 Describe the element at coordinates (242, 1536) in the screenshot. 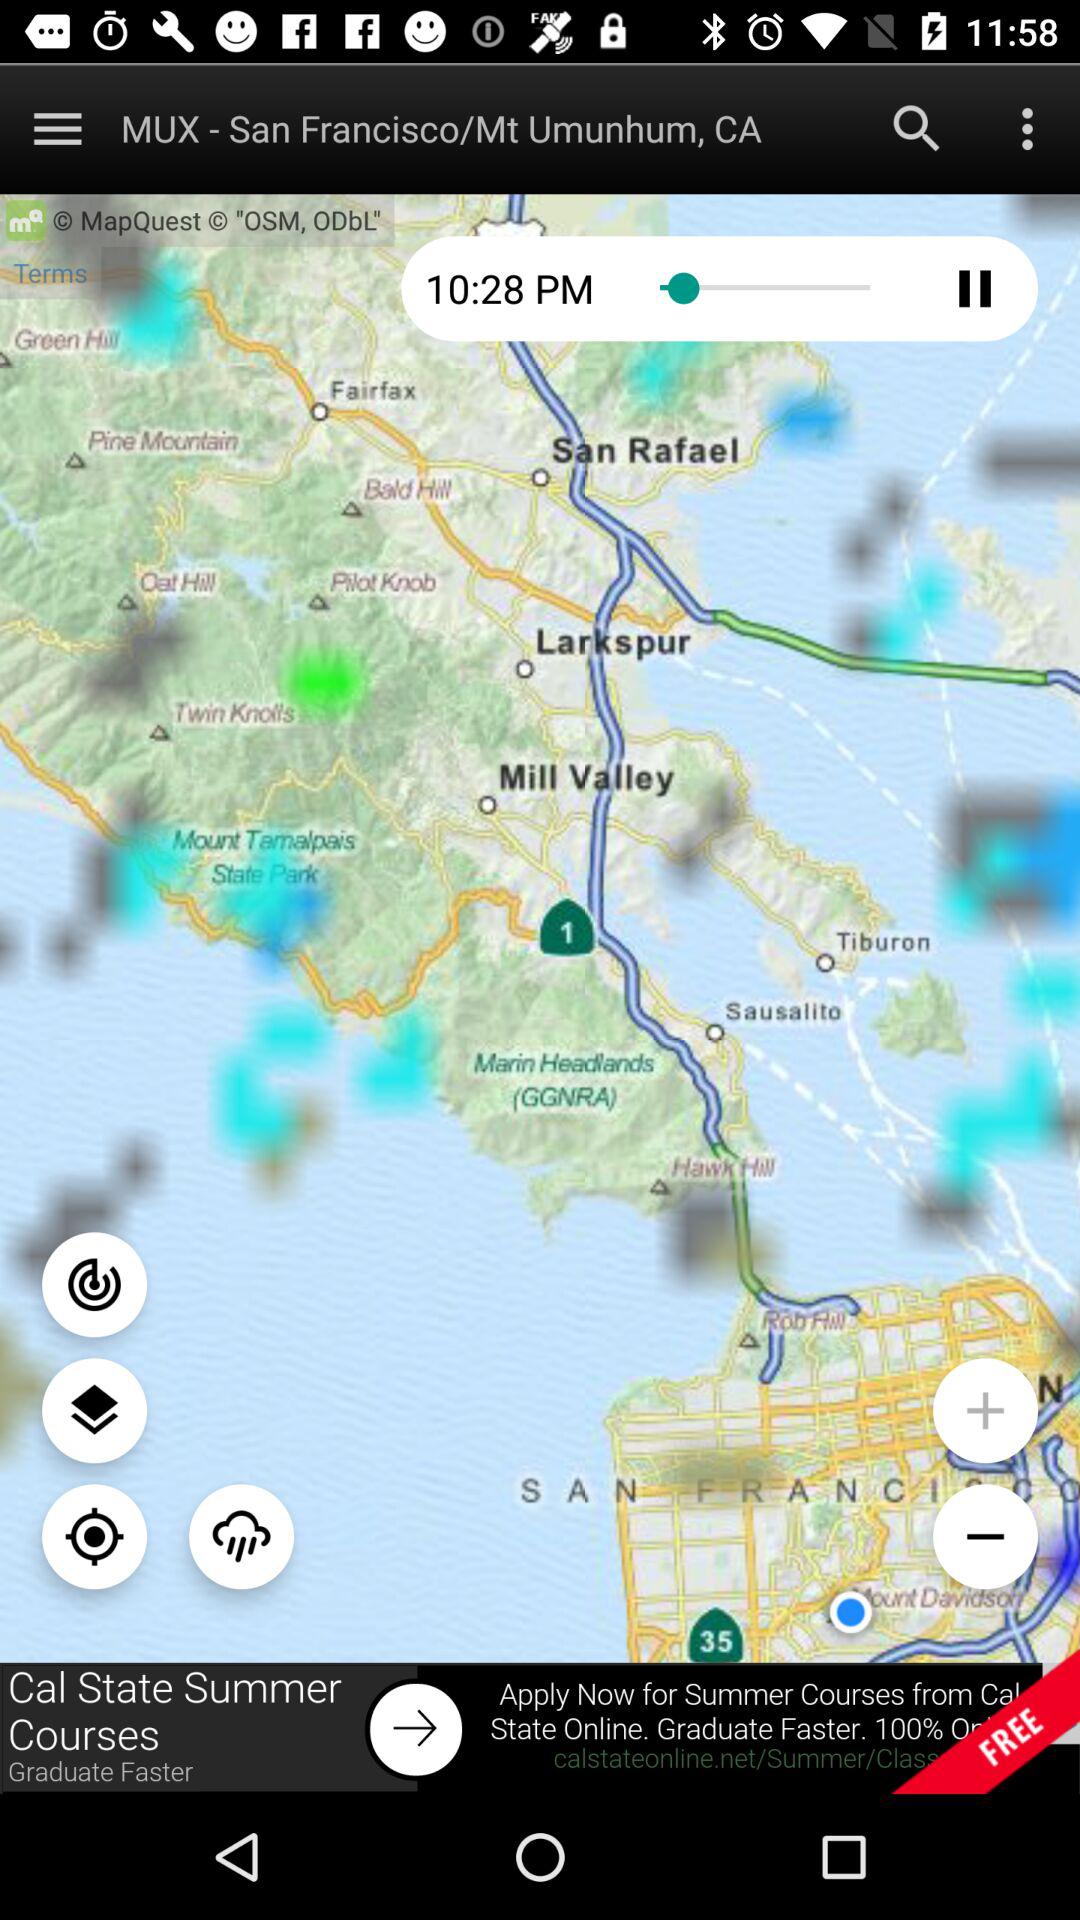

I see `check weather` at that location.